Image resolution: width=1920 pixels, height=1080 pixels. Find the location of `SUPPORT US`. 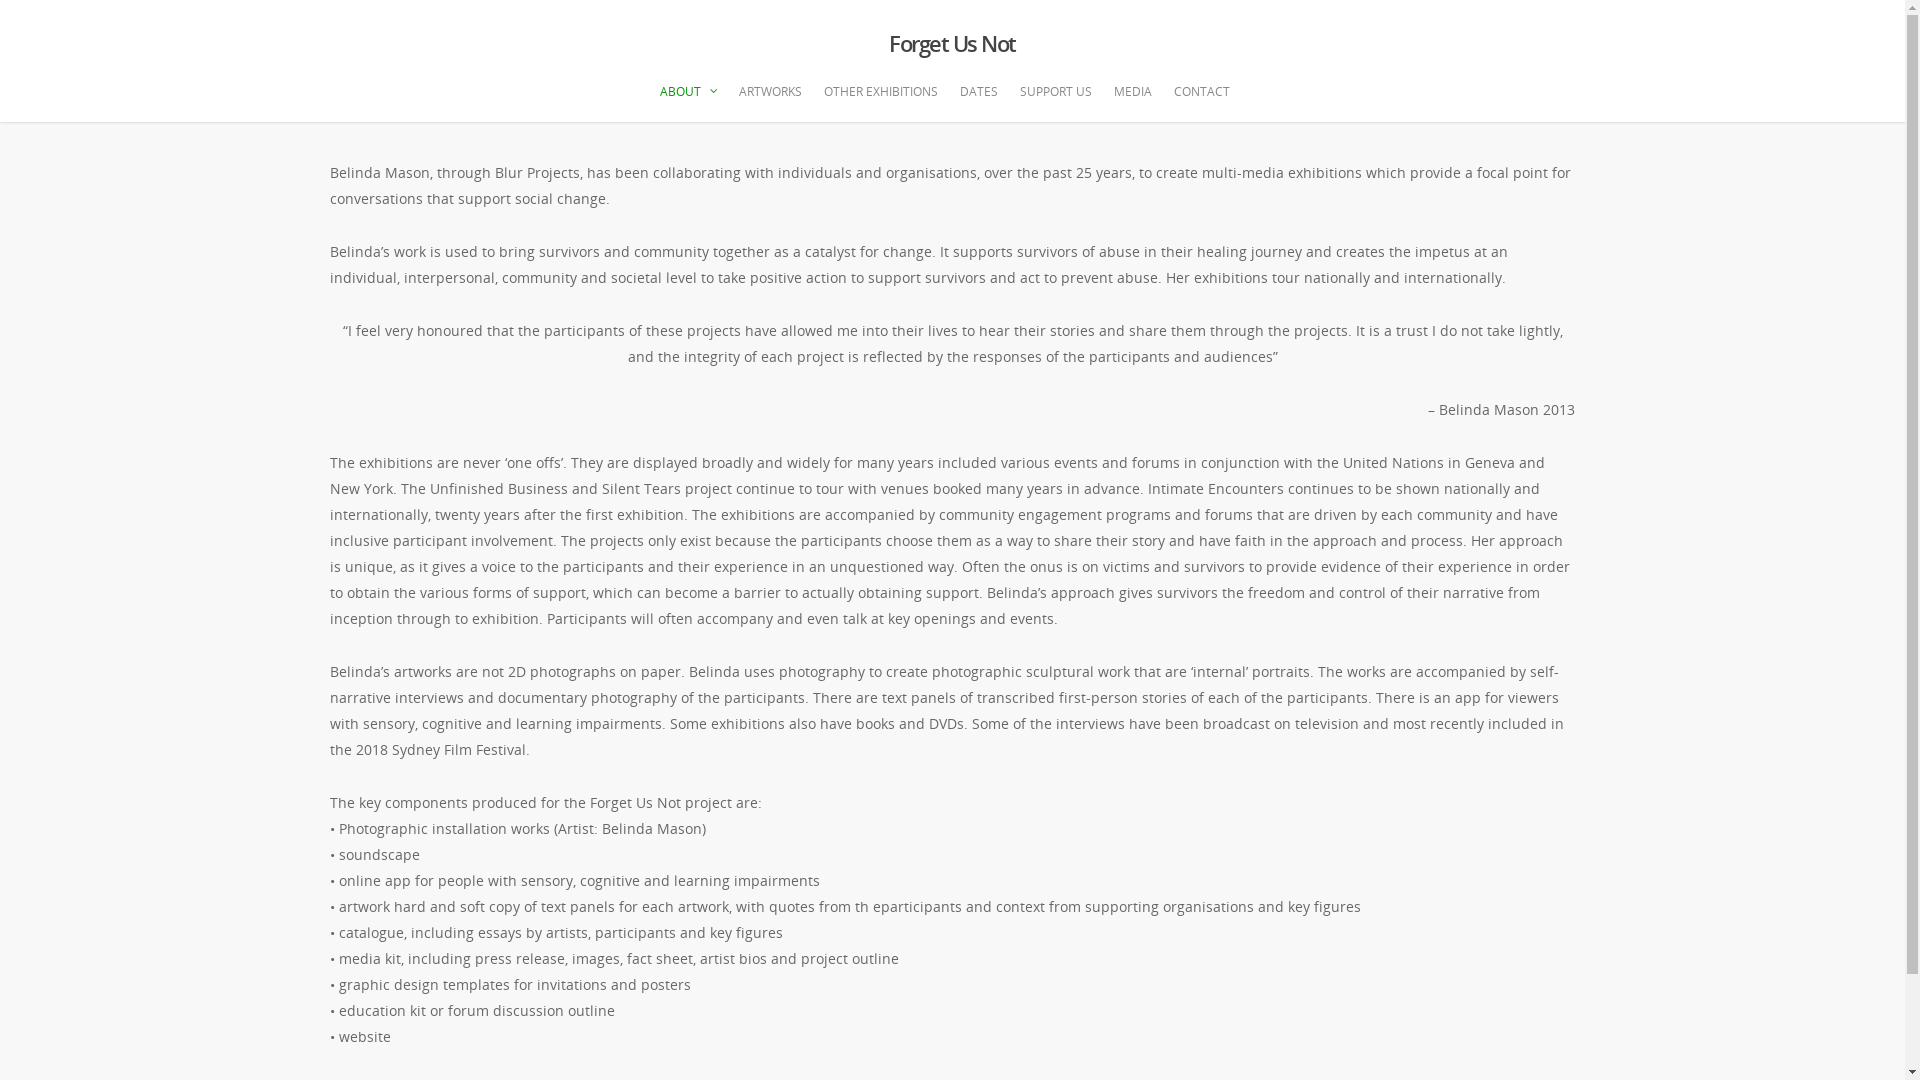

SUPPORT US is located at coordinates (1056, 102).